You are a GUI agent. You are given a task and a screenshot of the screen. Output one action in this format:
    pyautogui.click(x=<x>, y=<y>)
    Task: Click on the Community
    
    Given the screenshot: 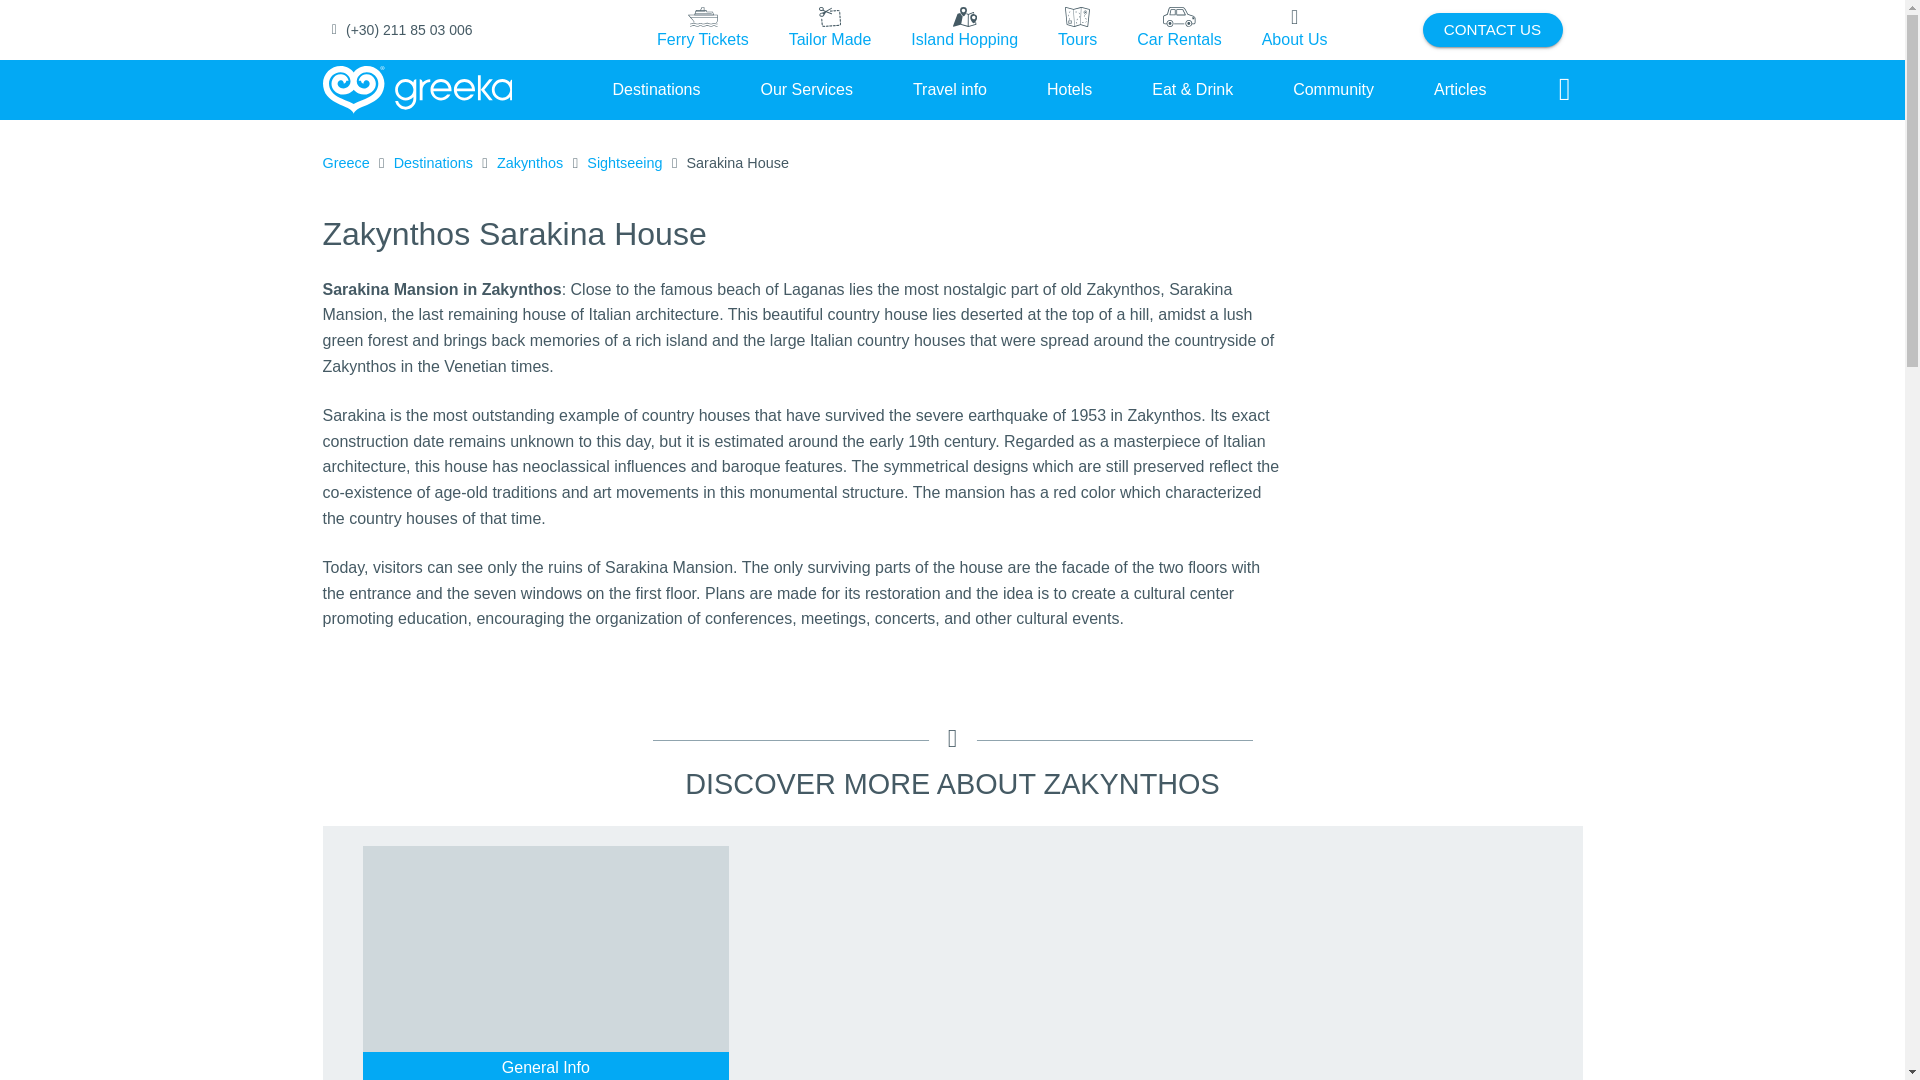 What is the action you would take?
    pyautogui.click(x=1333, y=89)
    